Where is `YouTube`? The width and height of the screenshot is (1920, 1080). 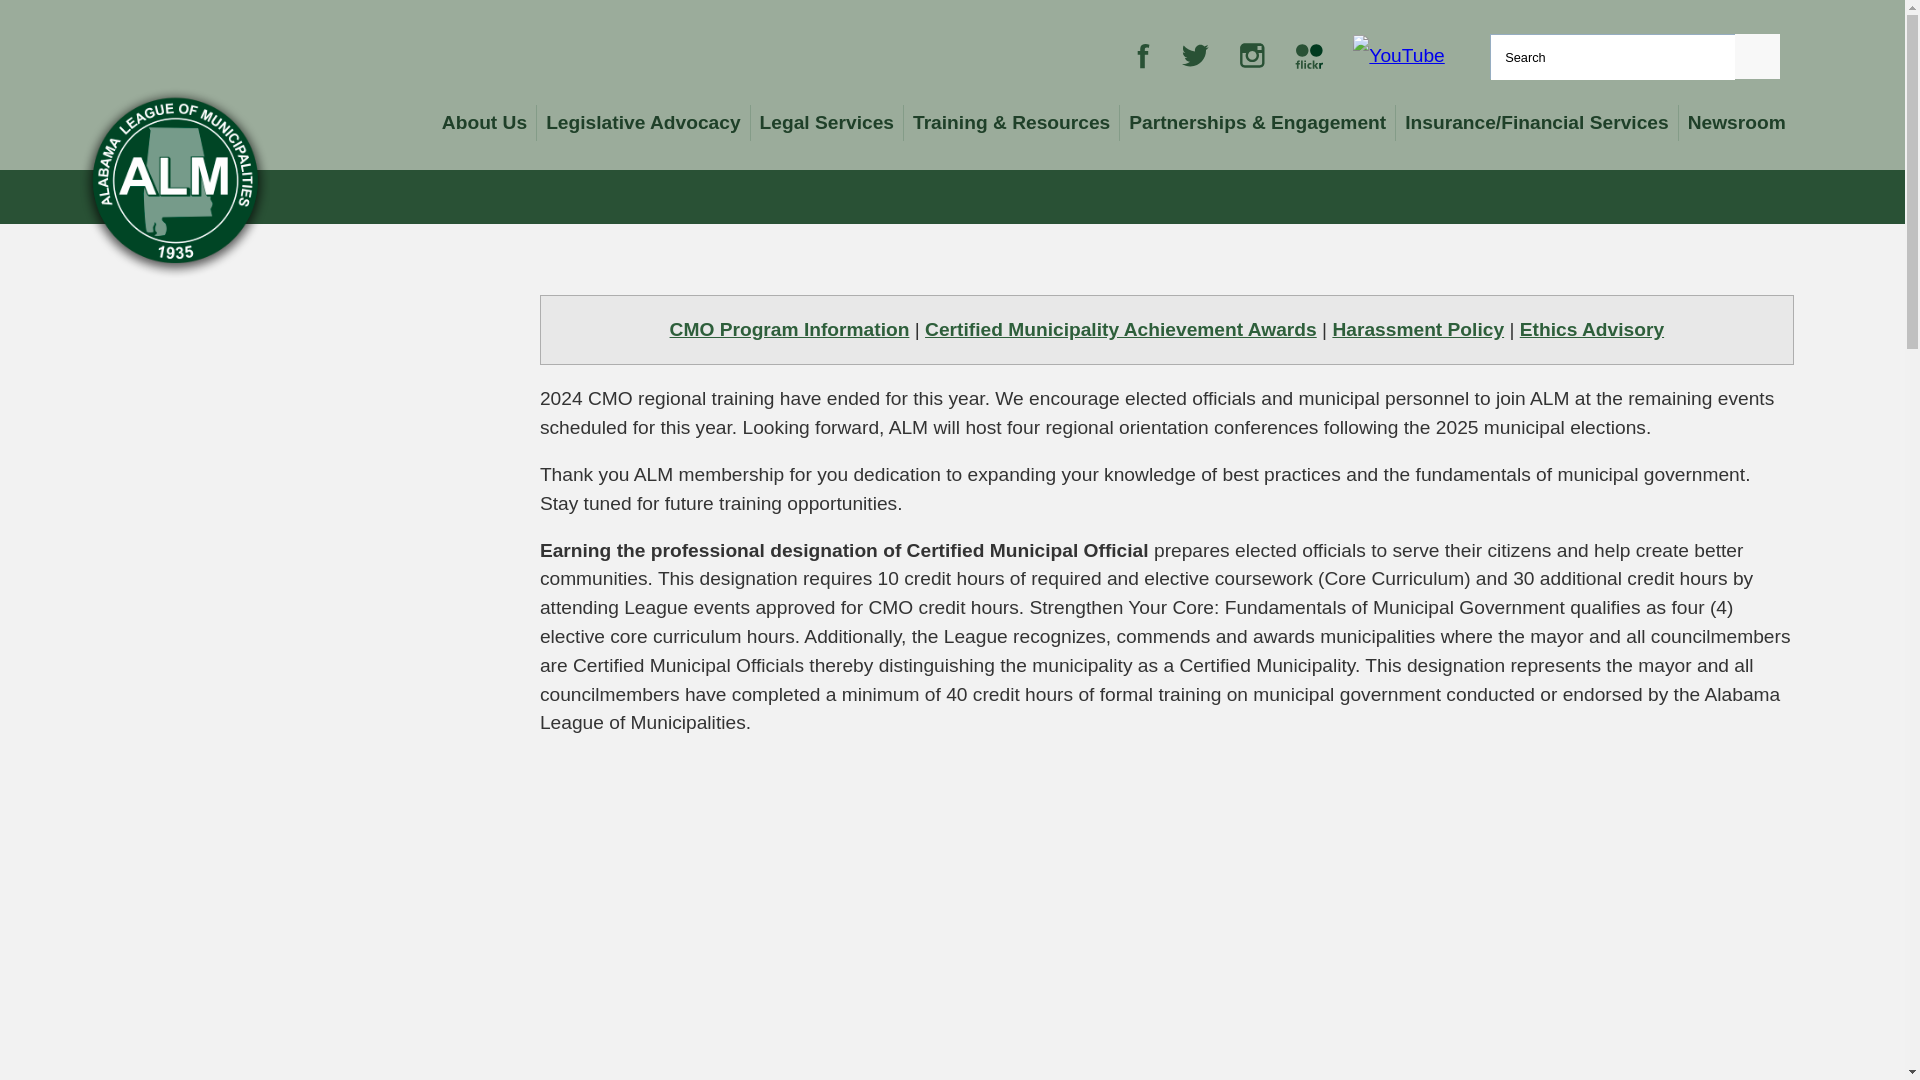 YouTube is located at coordinates (1398, 54).